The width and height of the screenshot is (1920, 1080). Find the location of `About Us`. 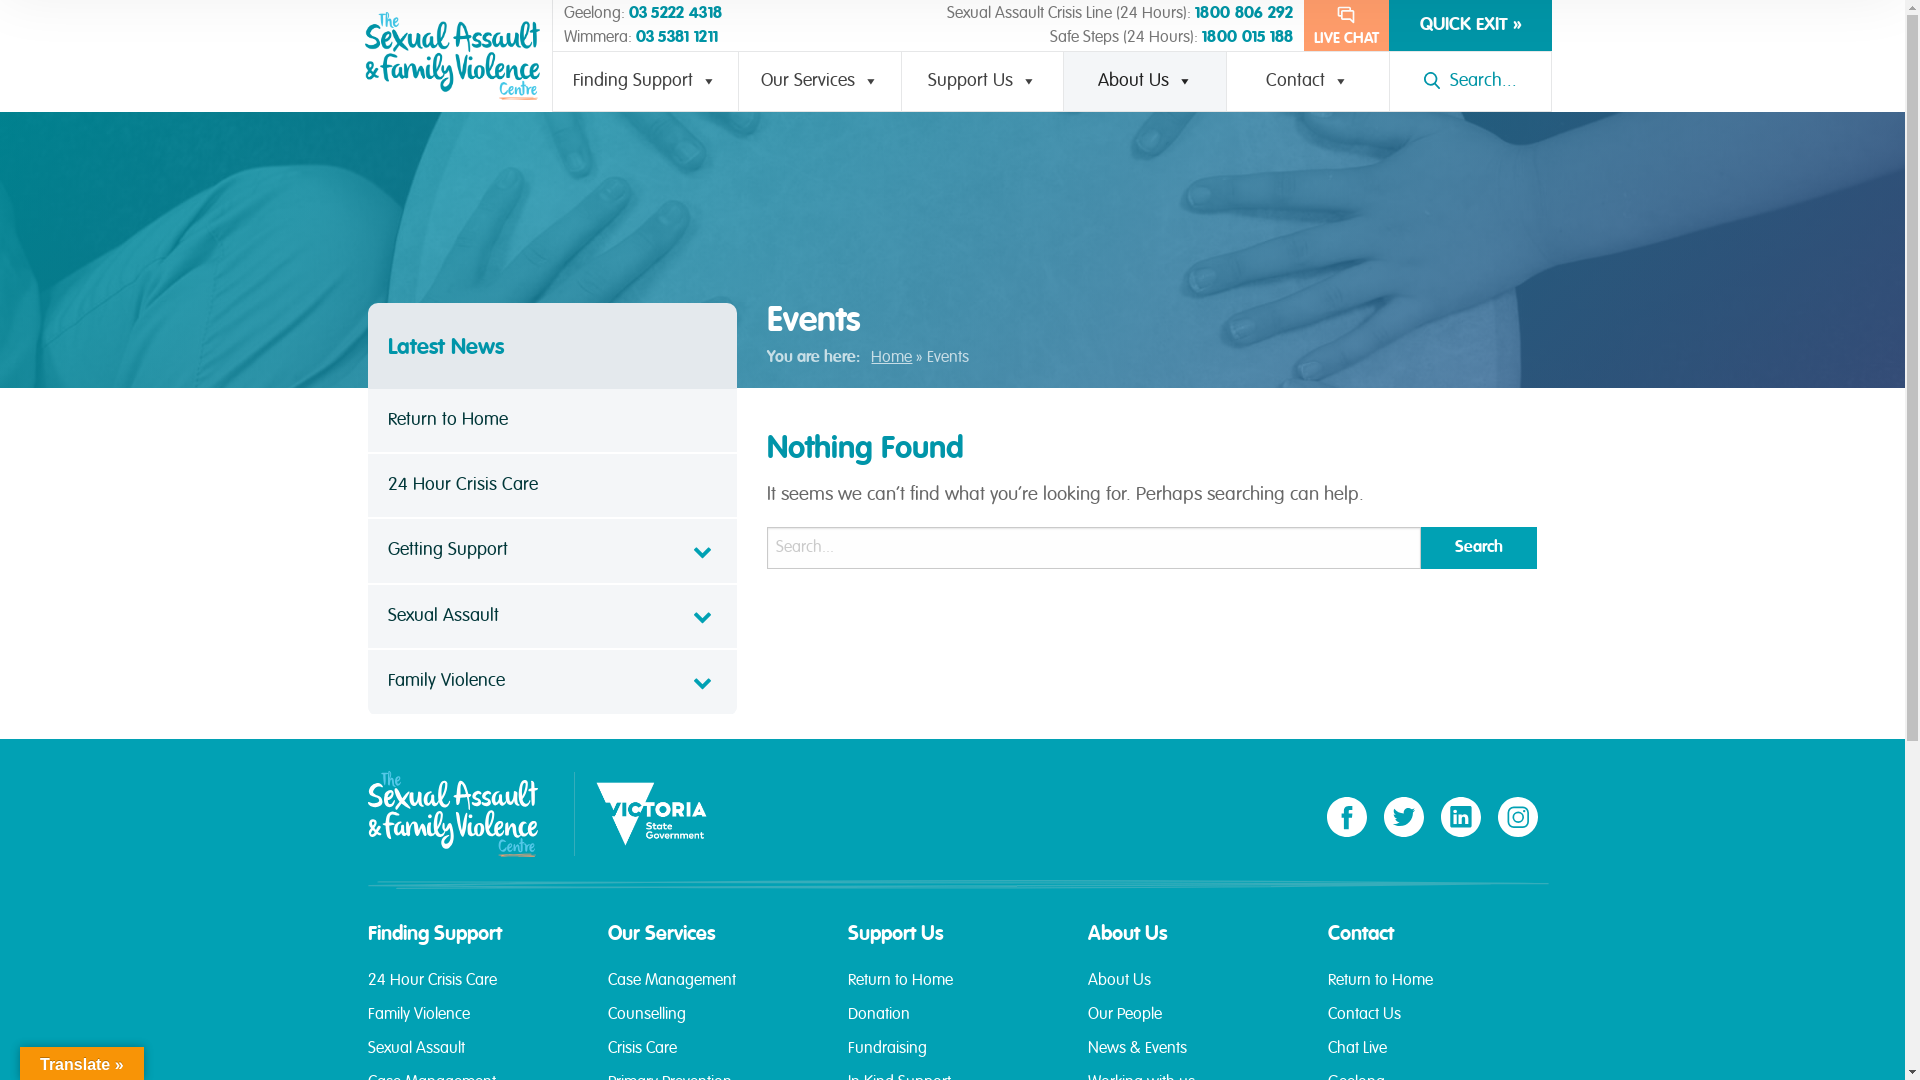

About Us is located at coordinates (1193, 990).